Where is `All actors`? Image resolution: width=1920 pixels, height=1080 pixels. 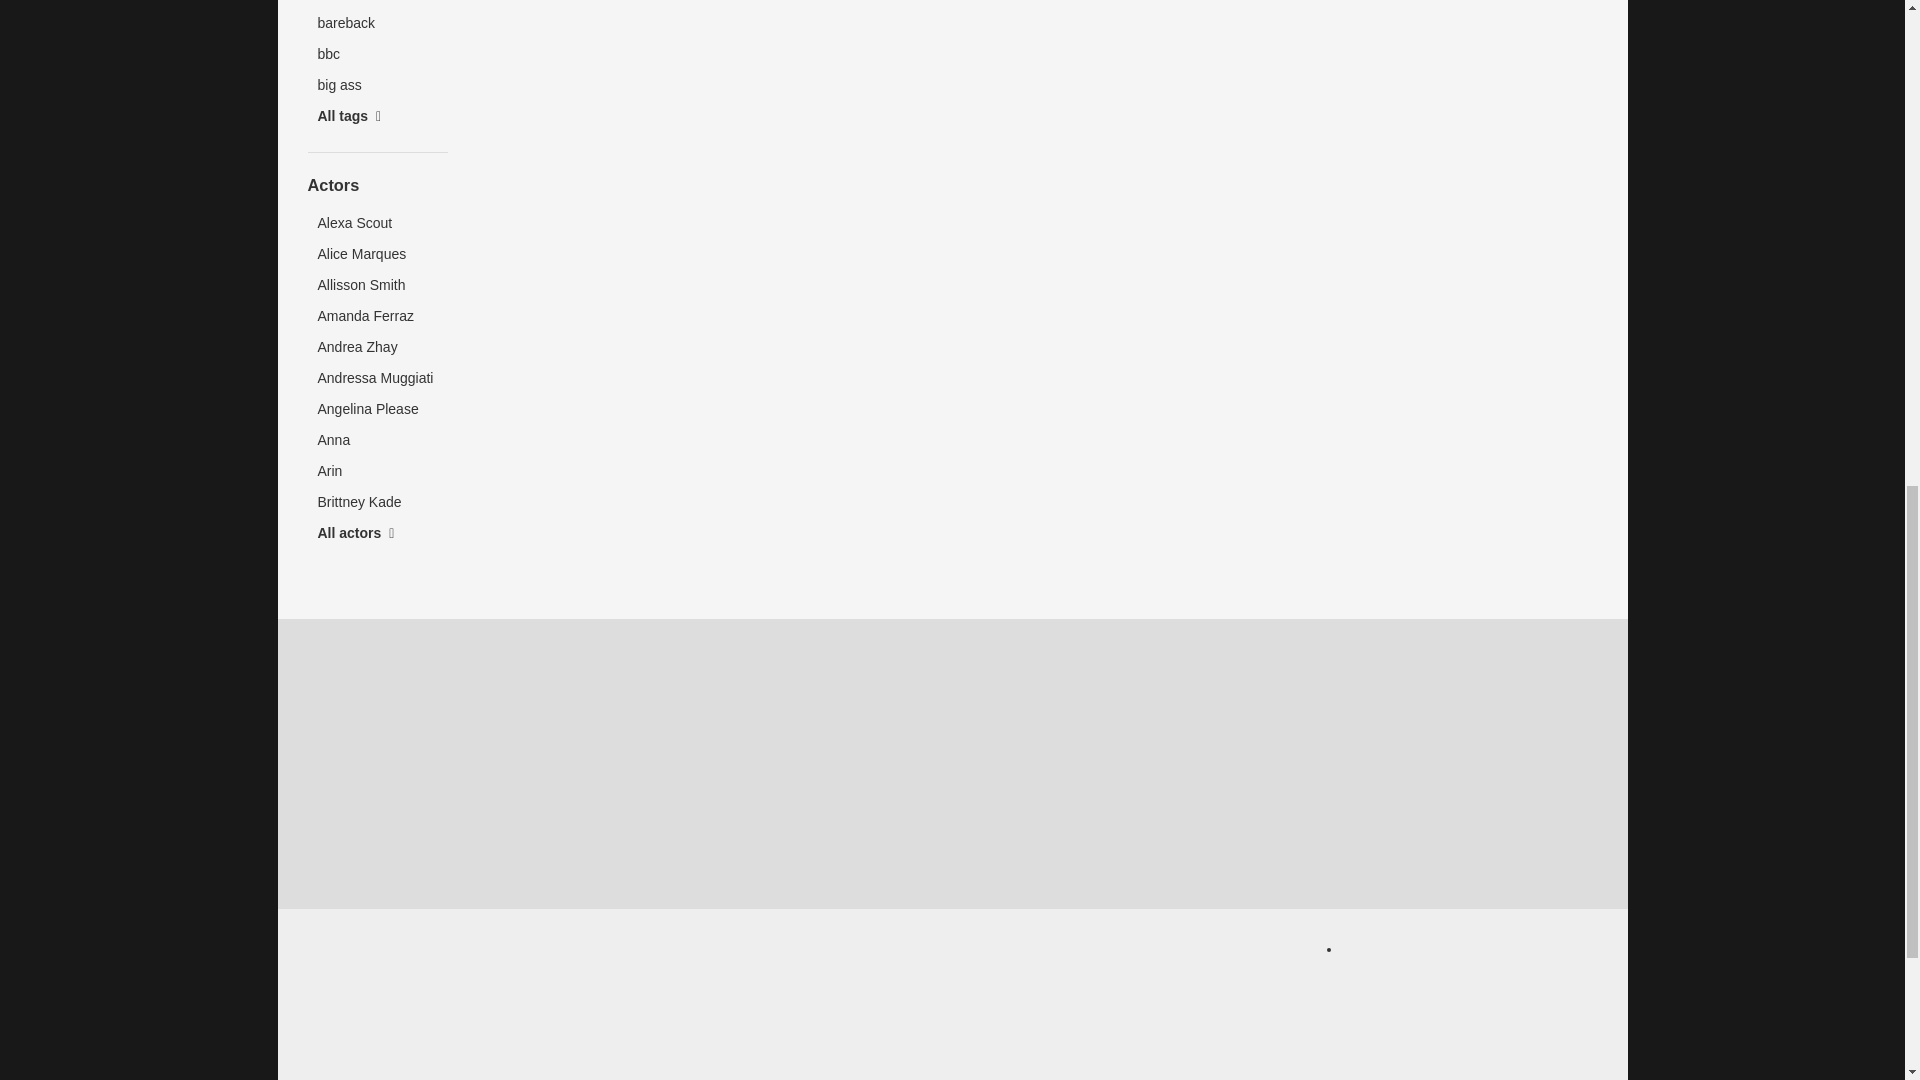 All actors is located at coordinates (377, 533).